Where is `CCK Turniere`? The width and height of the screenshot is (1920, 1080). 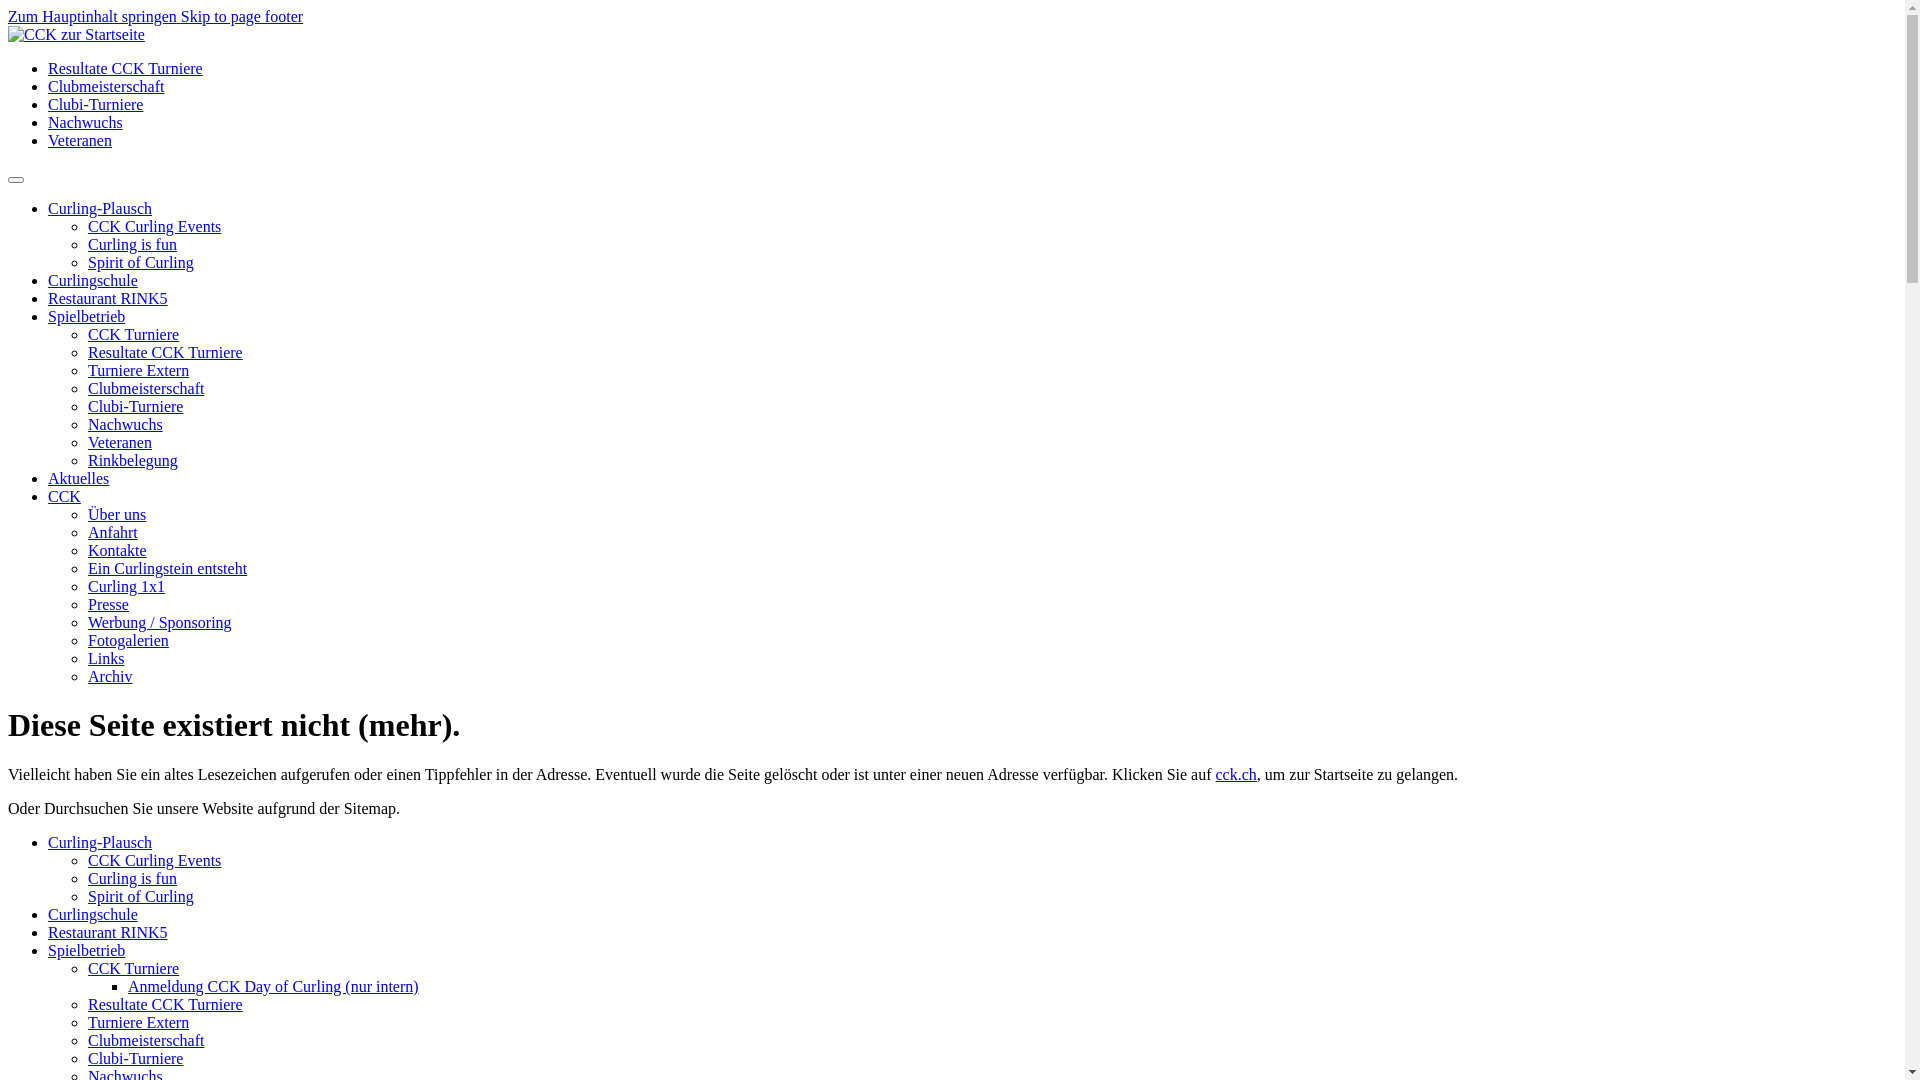 CCK Turniere is located at coordinates (134, 334).